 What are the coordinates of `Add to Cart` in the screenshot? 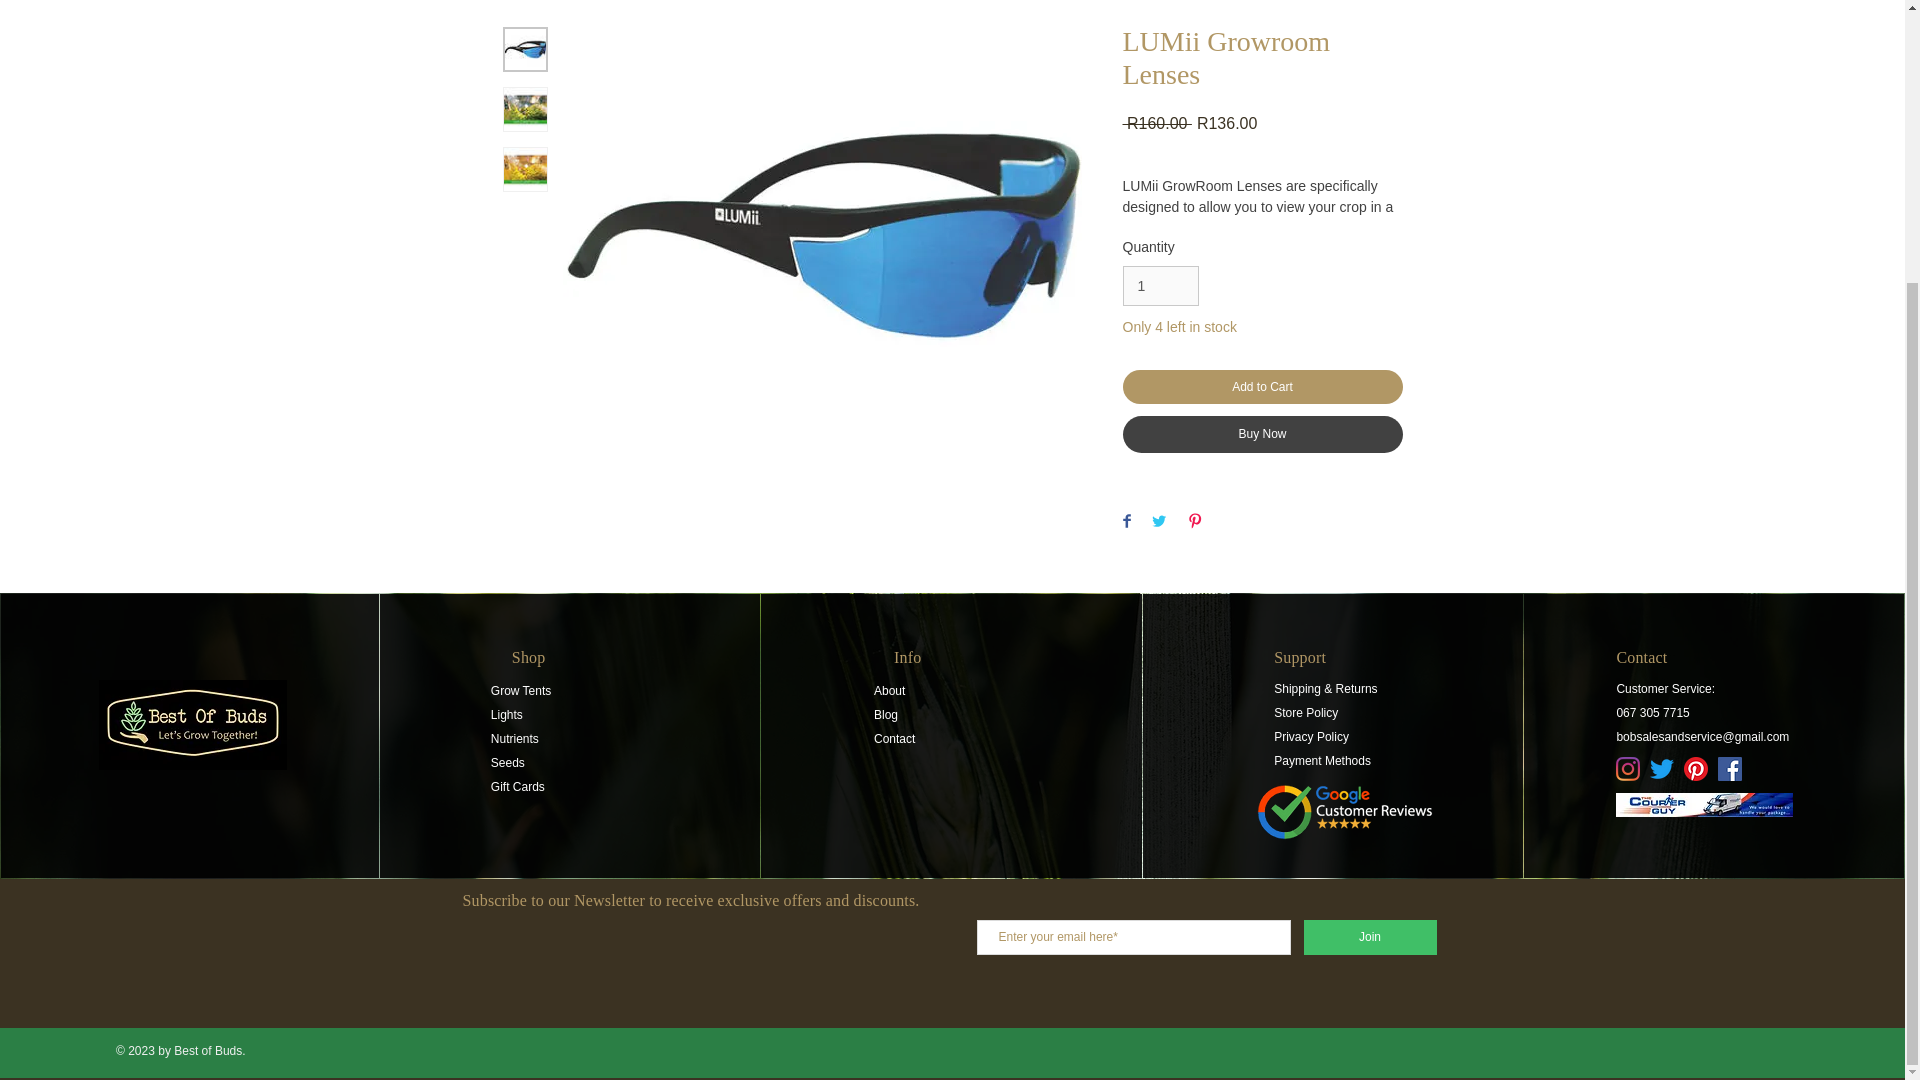 It's located at (1261, 386).